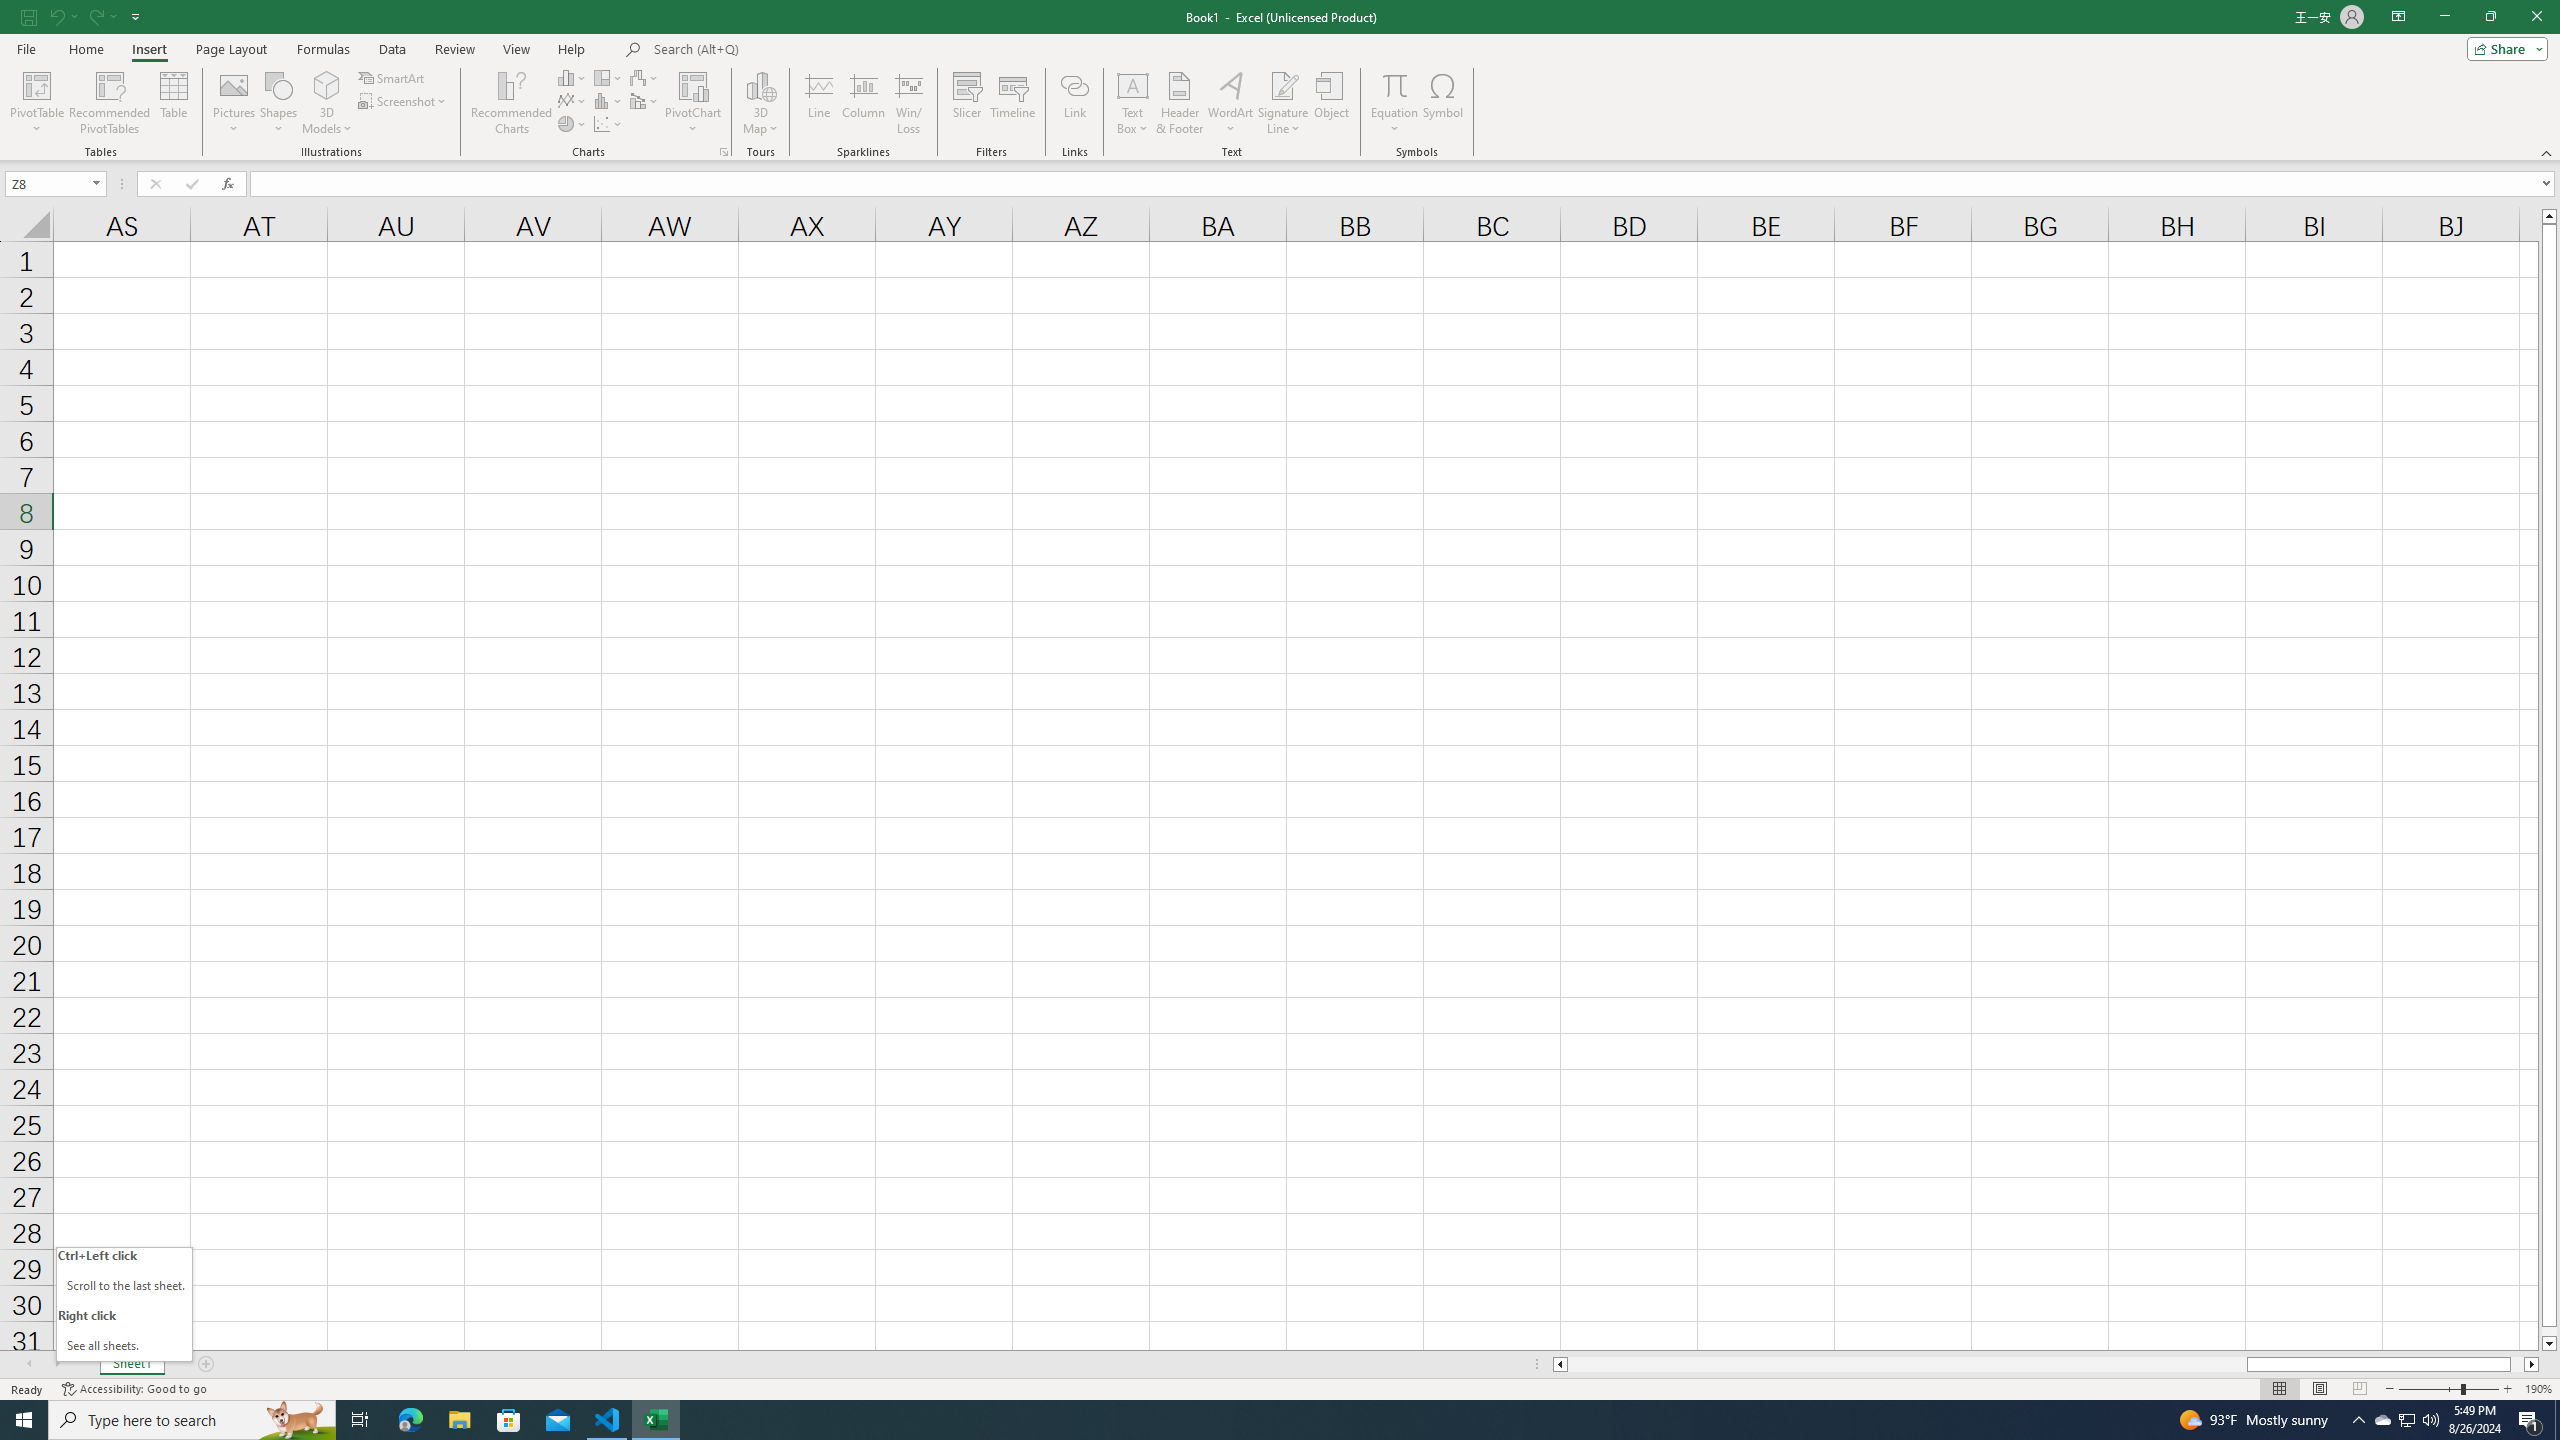 The width and height of the screenshot is (2560, 1440). What do you see at coordinates (325, 49) in the screenshot?
I see `Formulas` at bounding box center [325, 49].